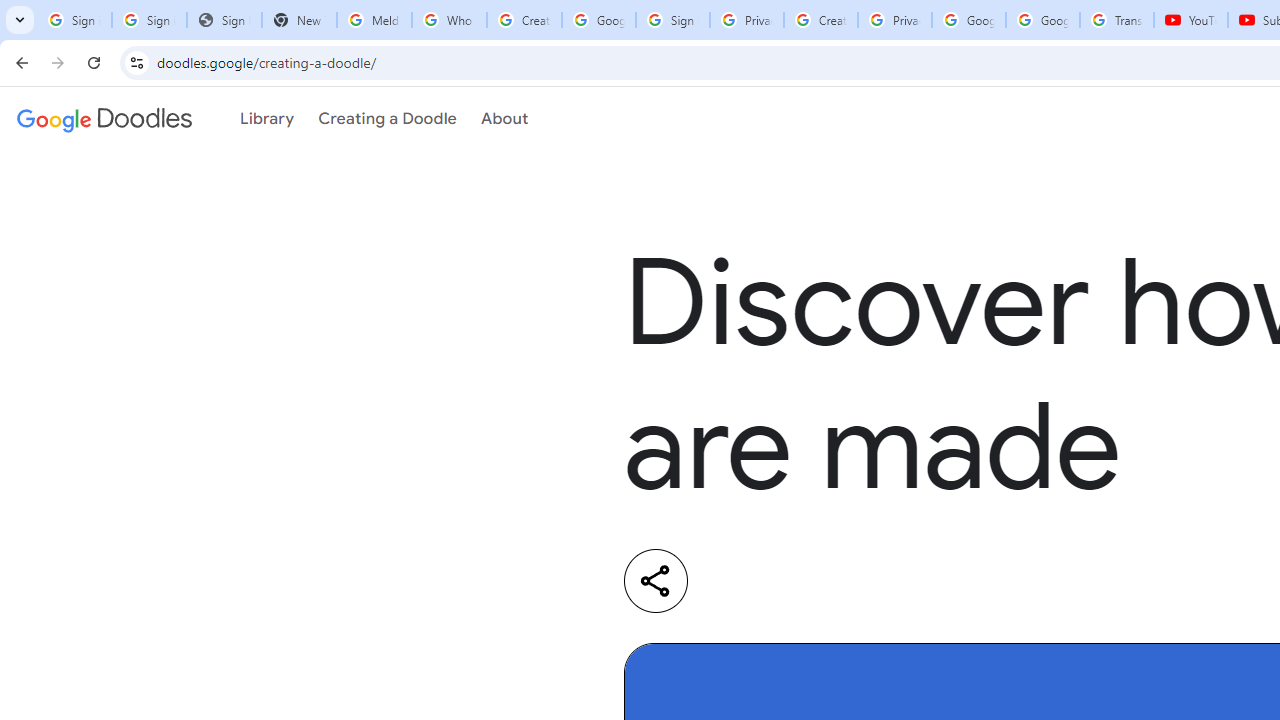 The height and width of the screenshot is (720, 1280). I want to click on Create your Google Account, so click(524, 20).